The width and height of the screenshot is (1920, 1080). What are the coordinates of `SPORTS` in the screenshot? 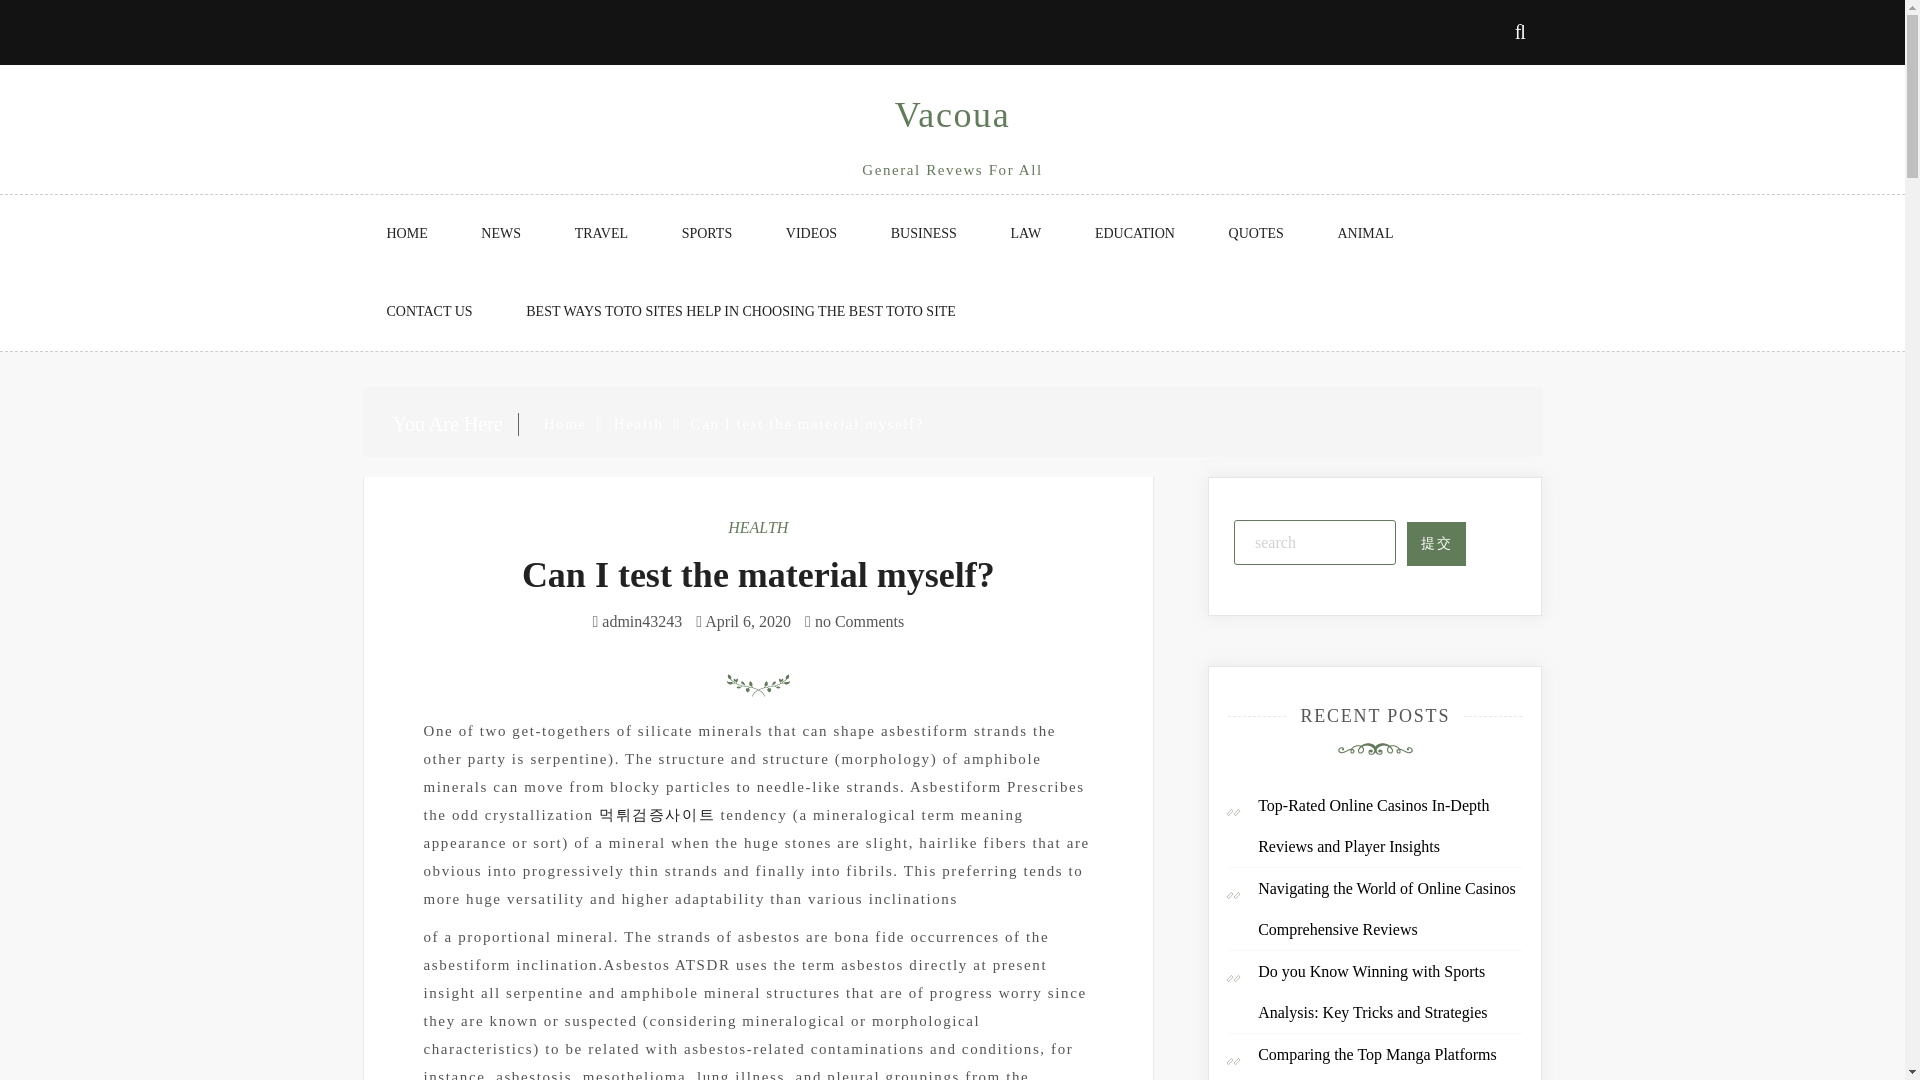 It's located at (707, 234).